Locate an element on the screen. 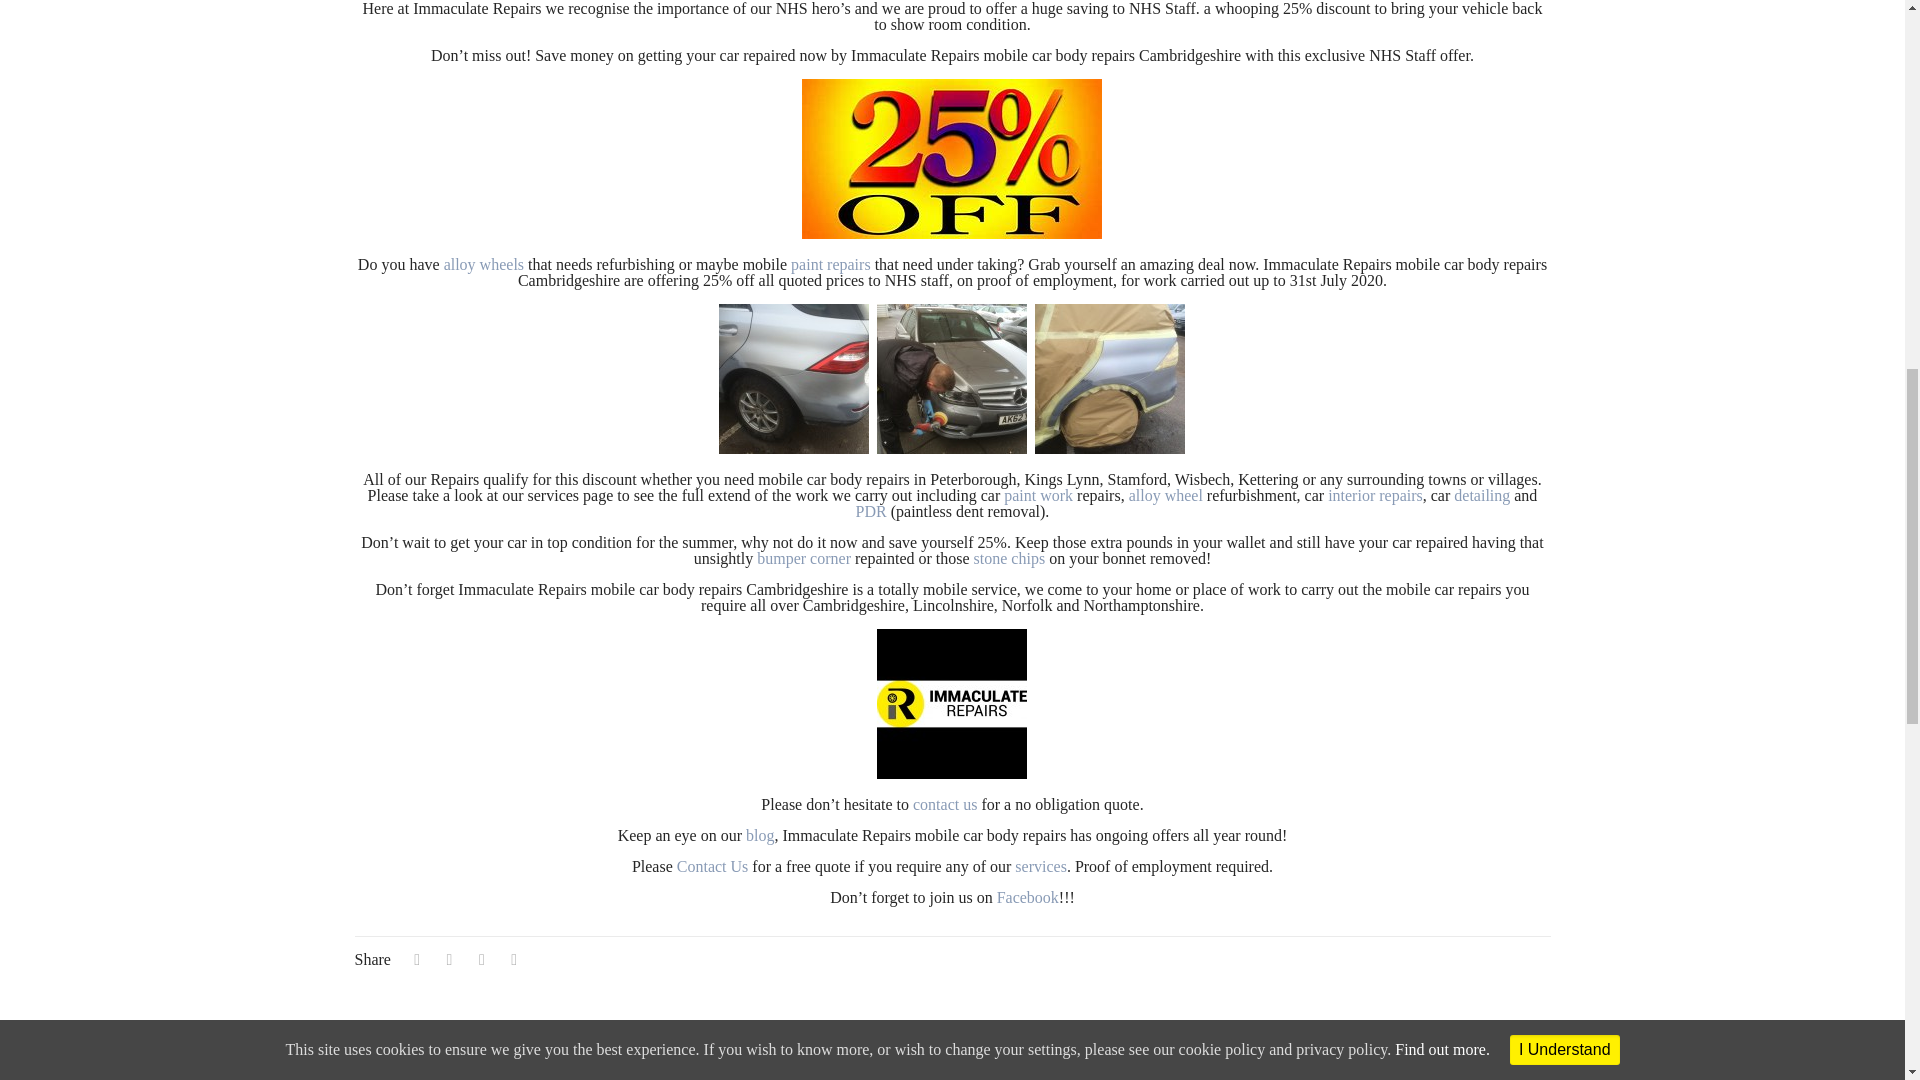 The image size is (1920, 1080). Facebook is located at coordinates (1028, 897).